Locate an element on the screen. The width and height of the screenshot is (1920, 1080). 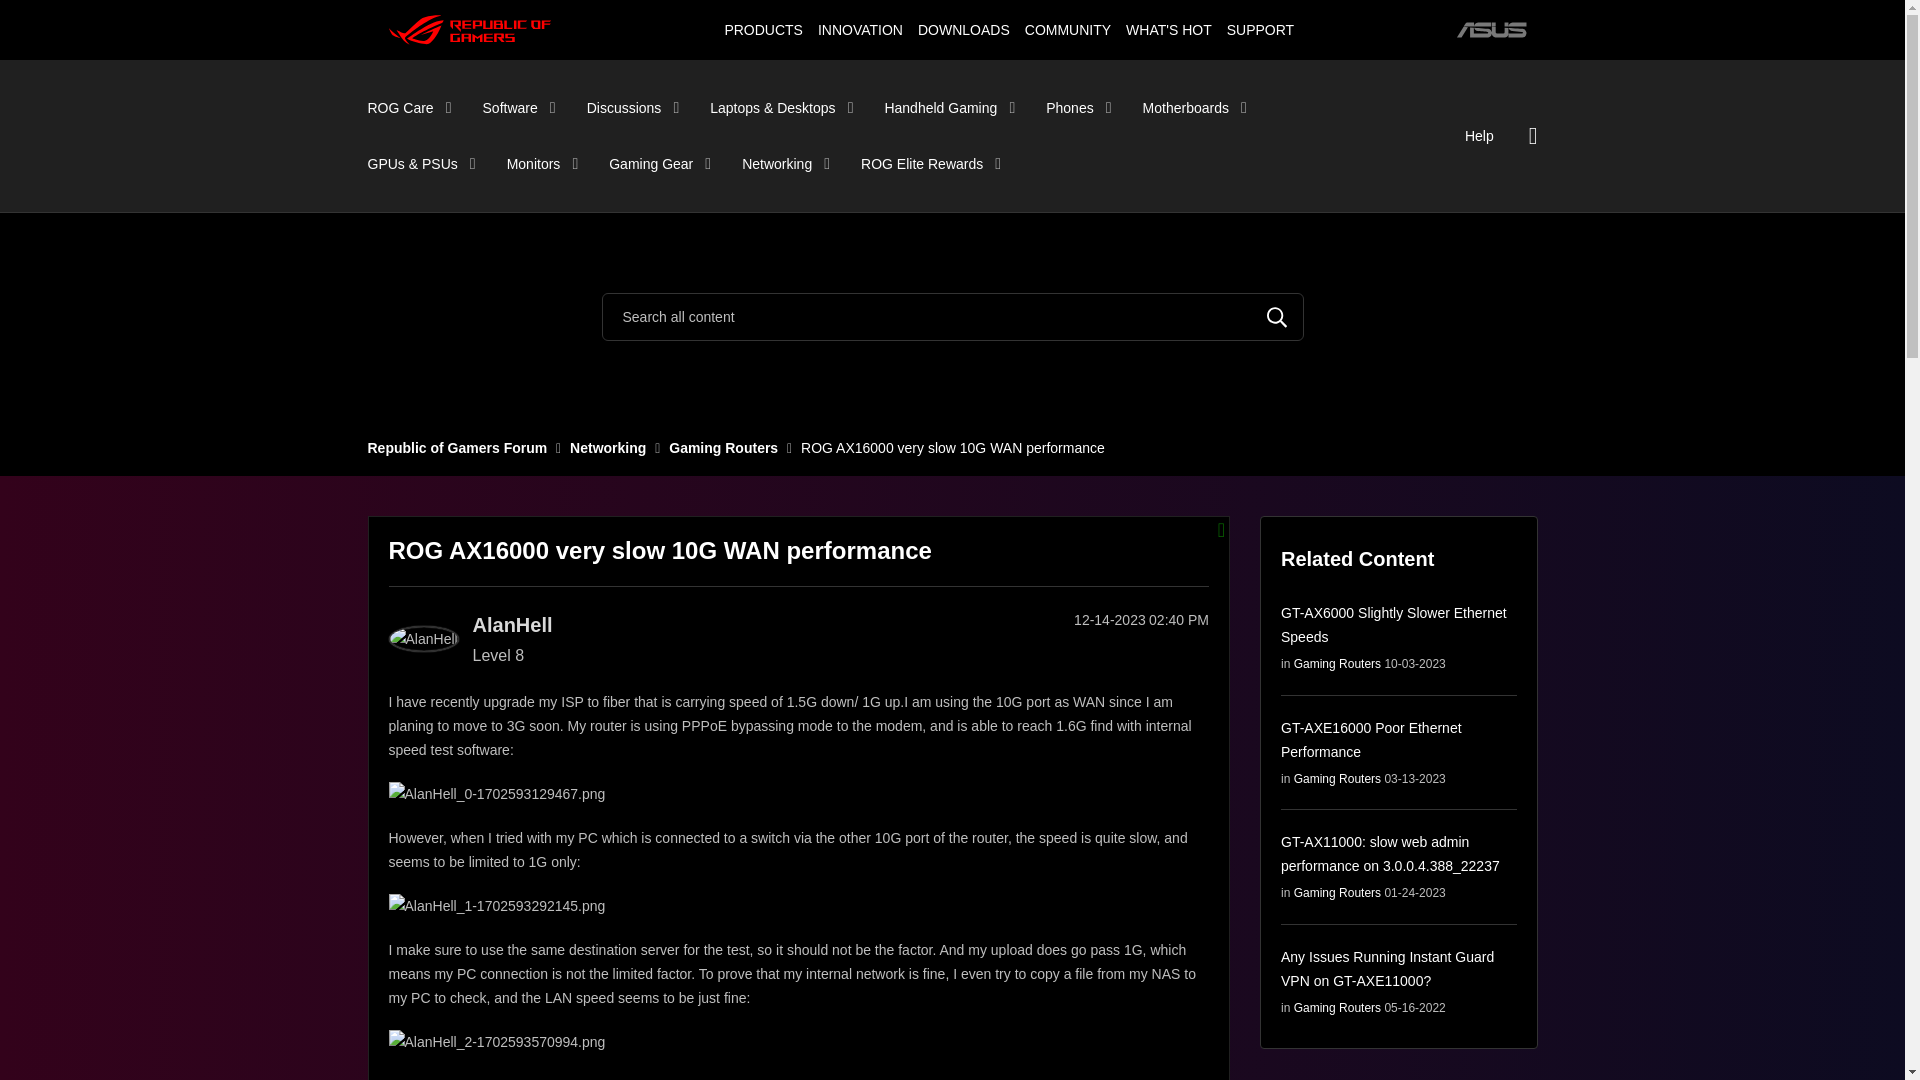
Search is located at coordinates (1276, 316).